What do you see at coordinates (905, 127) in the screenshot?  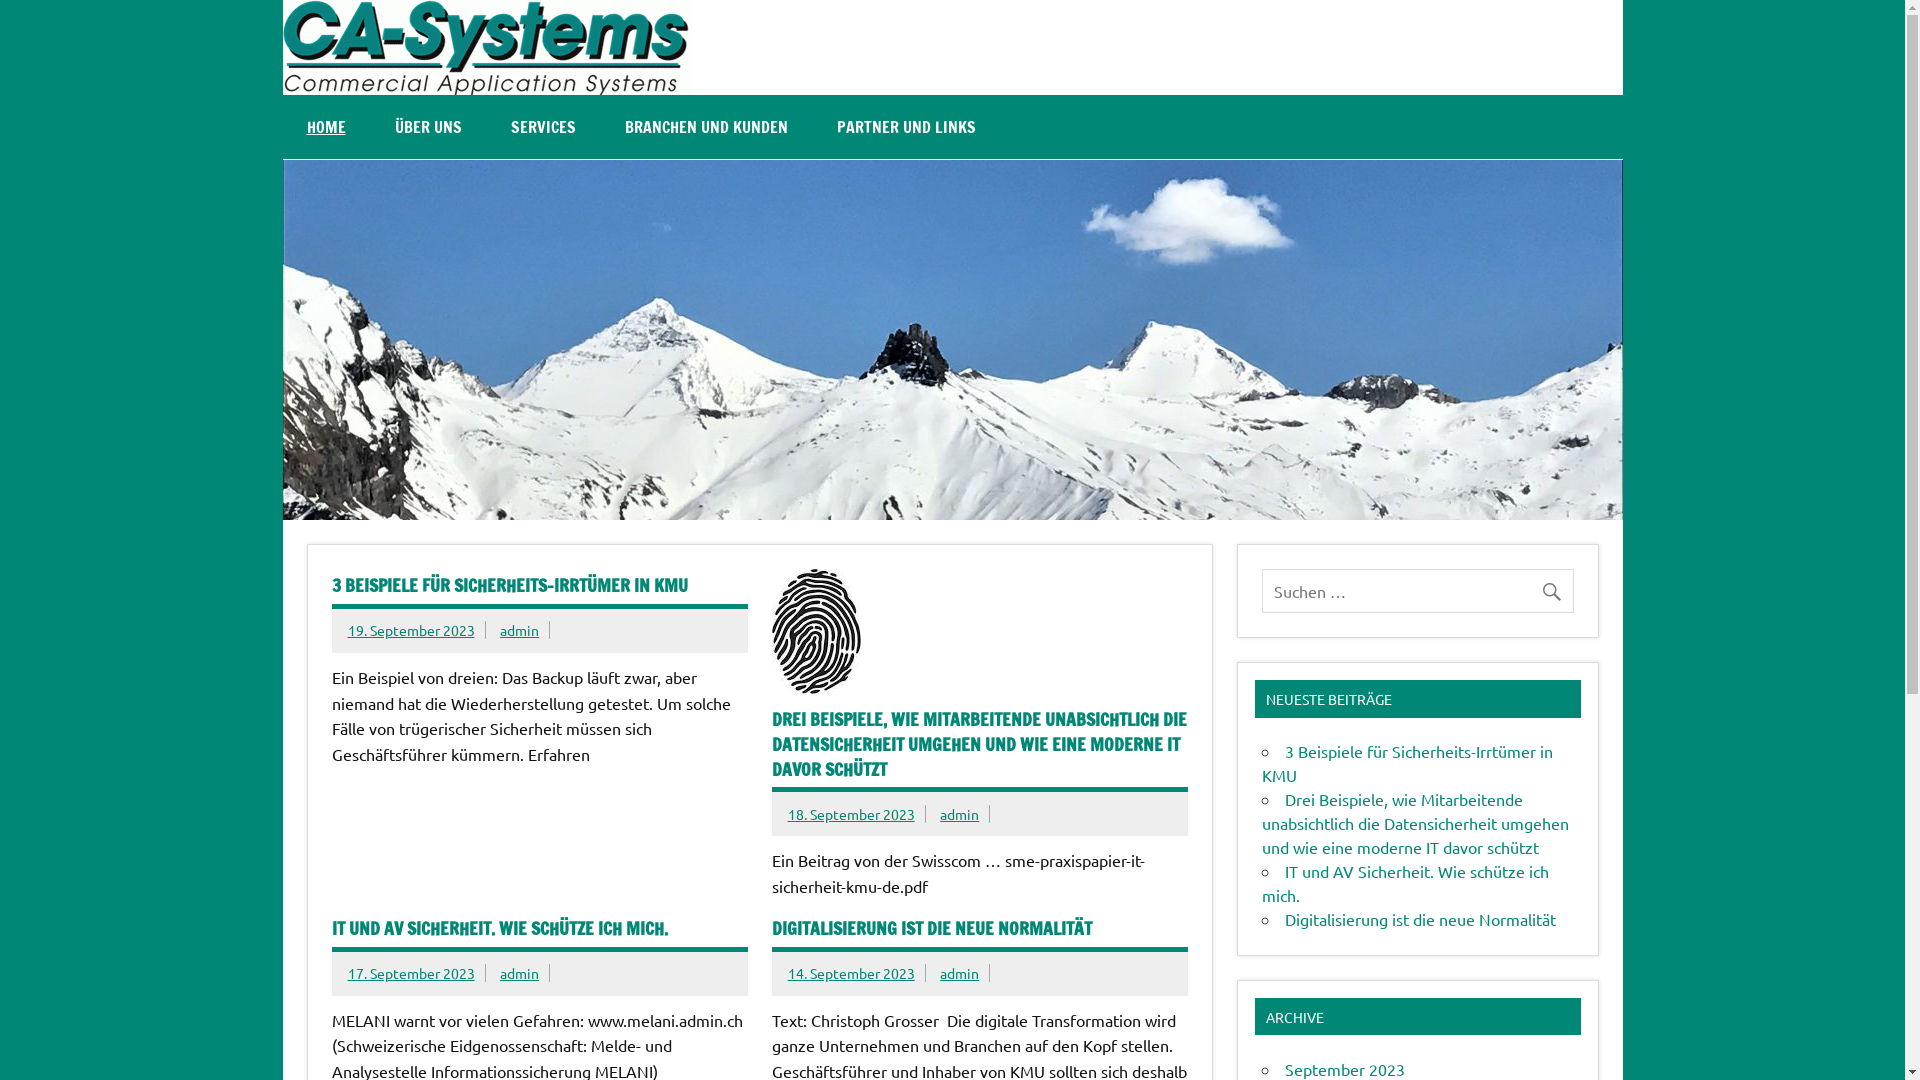 I see `PARTNER UND LINKS` at bounding box center [905, 127].